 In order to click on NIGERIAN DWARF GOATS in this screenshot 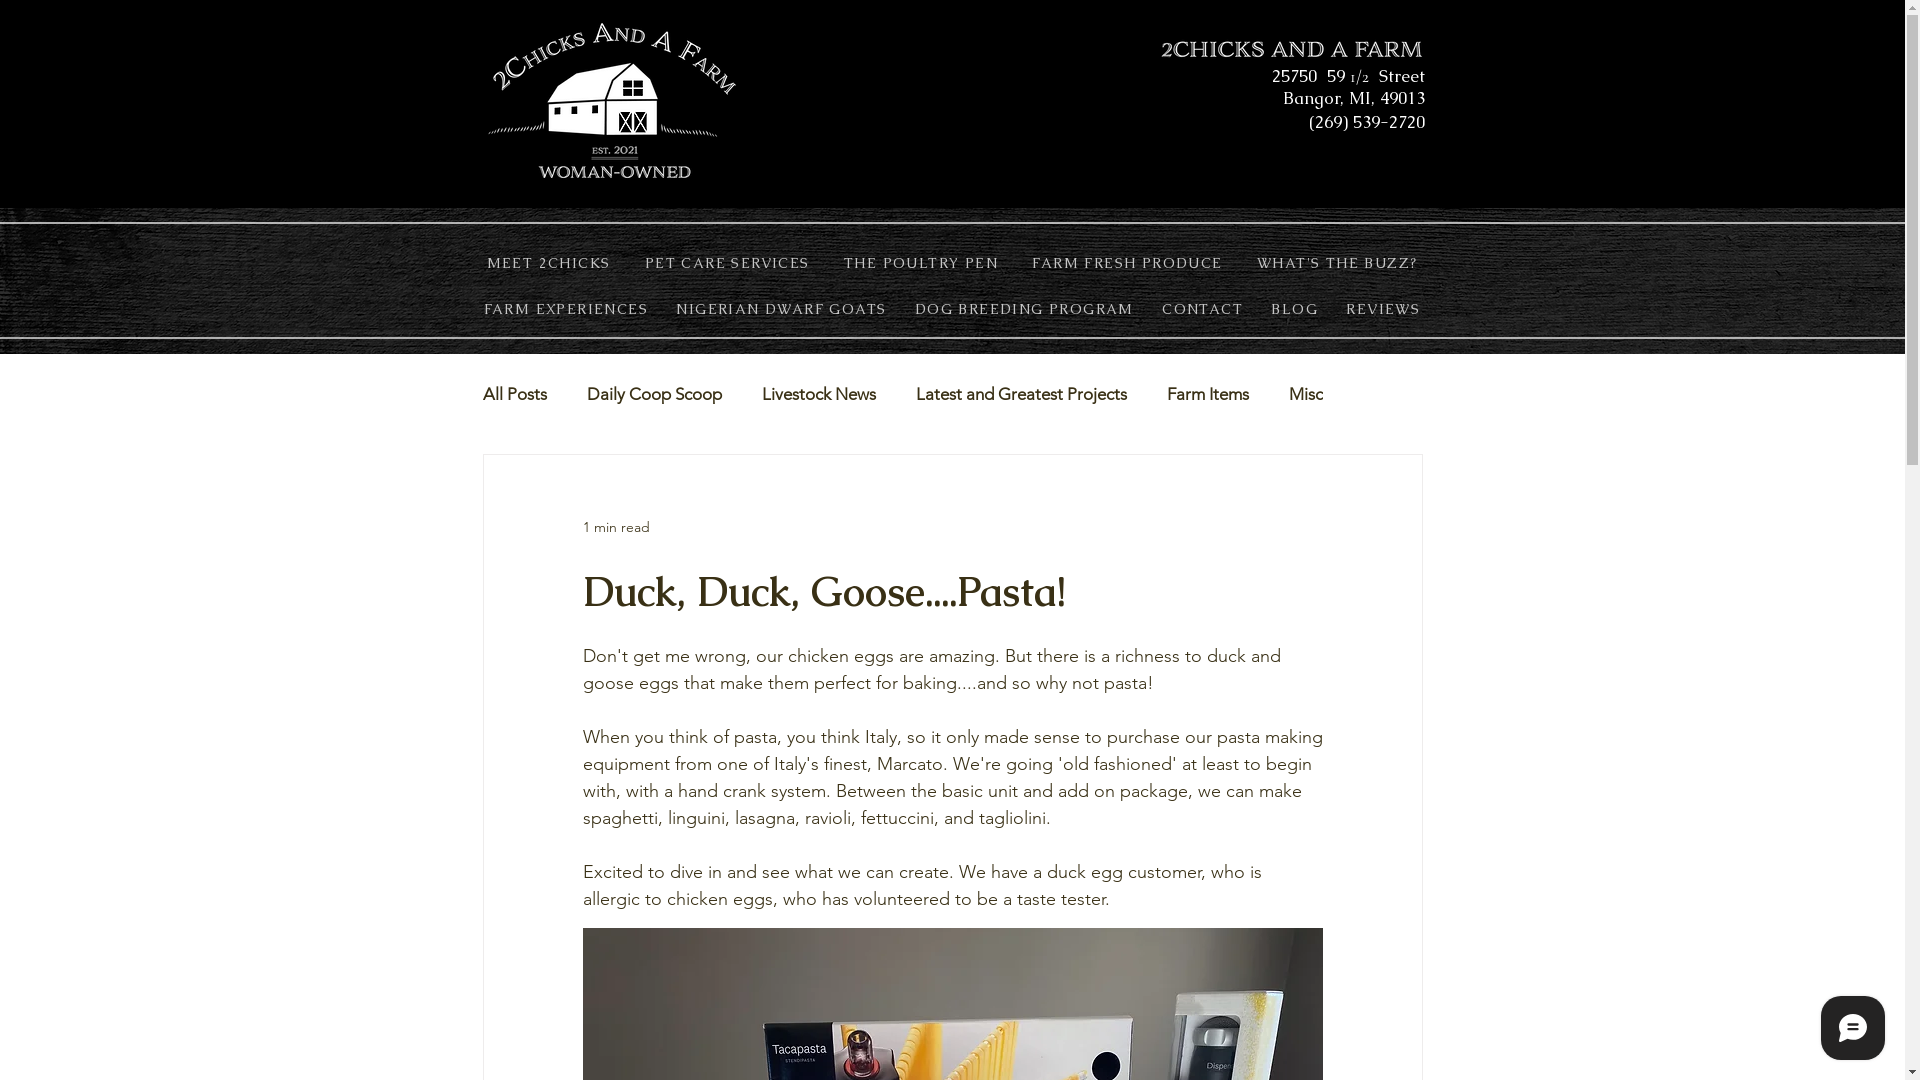, I will do `click(781, 309)`.